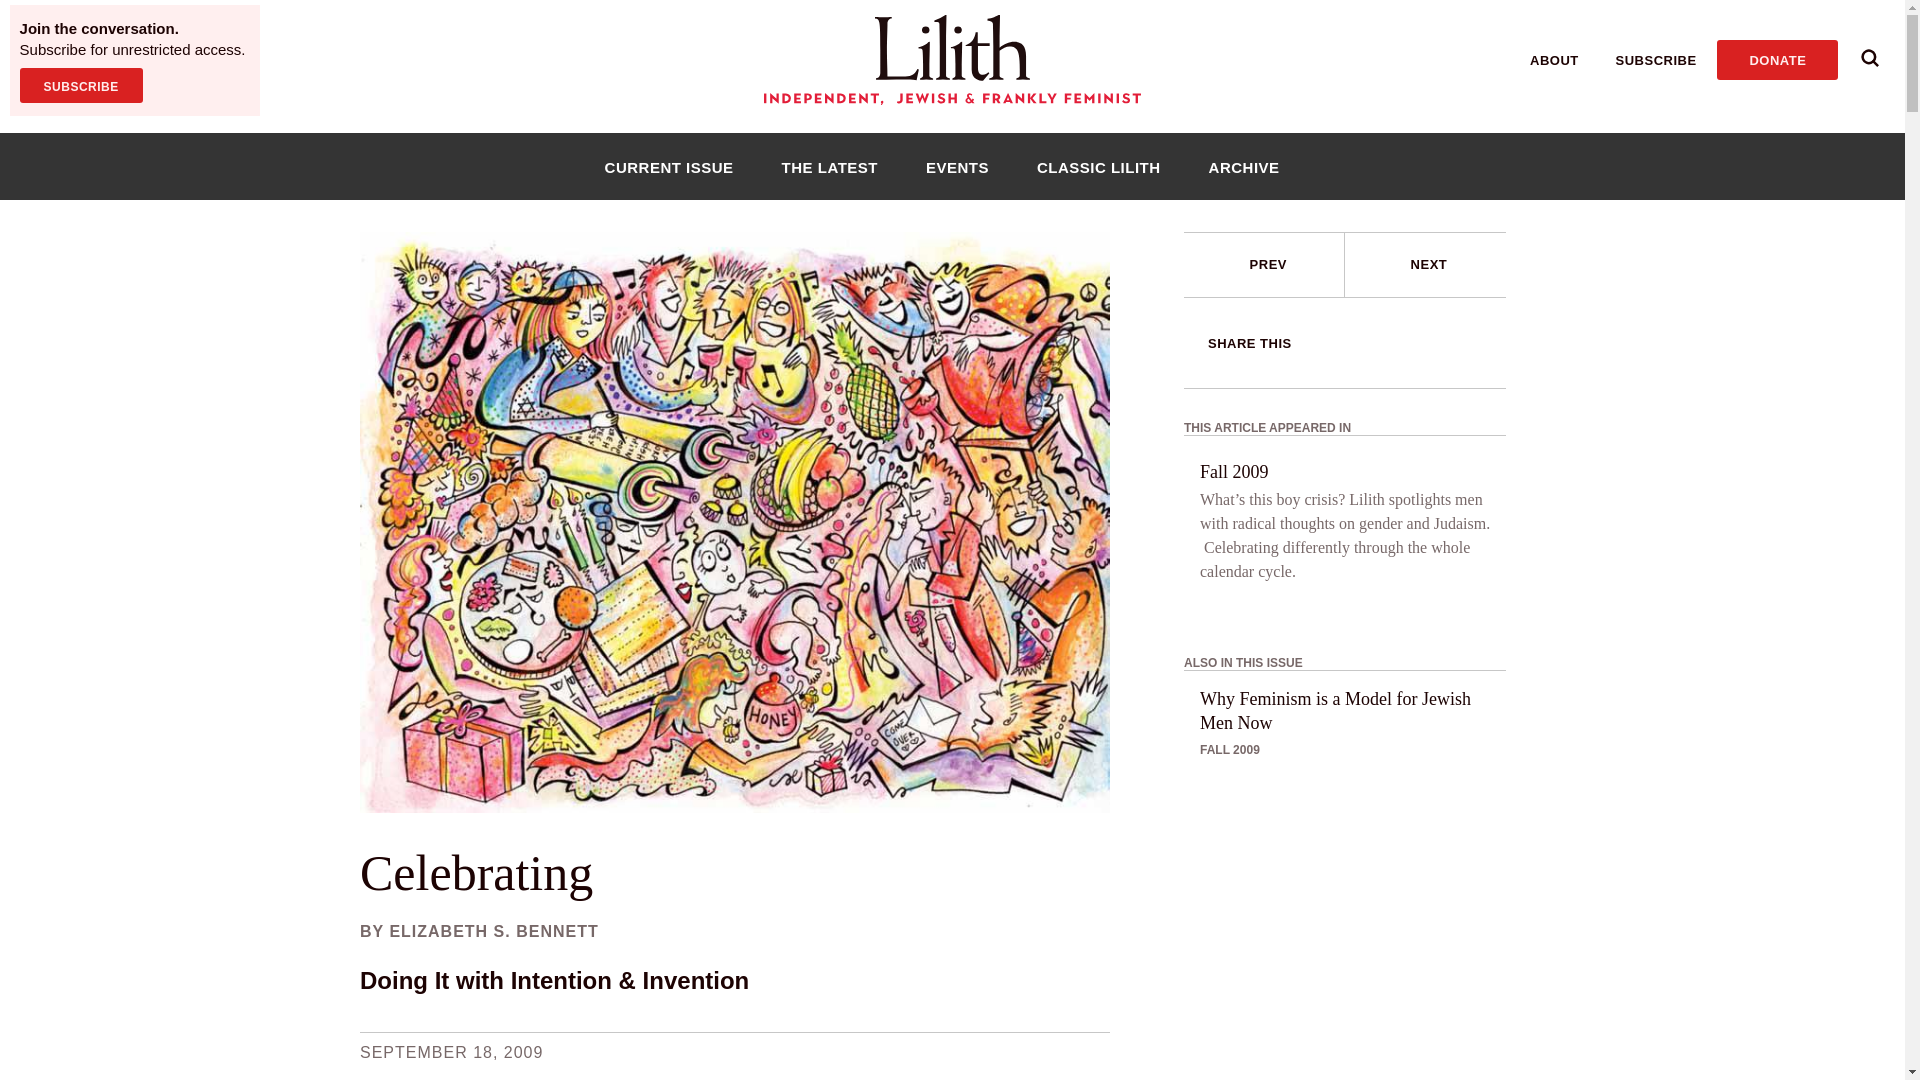 Image resolution: width=1920 pixels, height=1080 pixels. Describe the element at coordinates (1234, 472) in the screenshot. I see `Fall 2009` at that location.